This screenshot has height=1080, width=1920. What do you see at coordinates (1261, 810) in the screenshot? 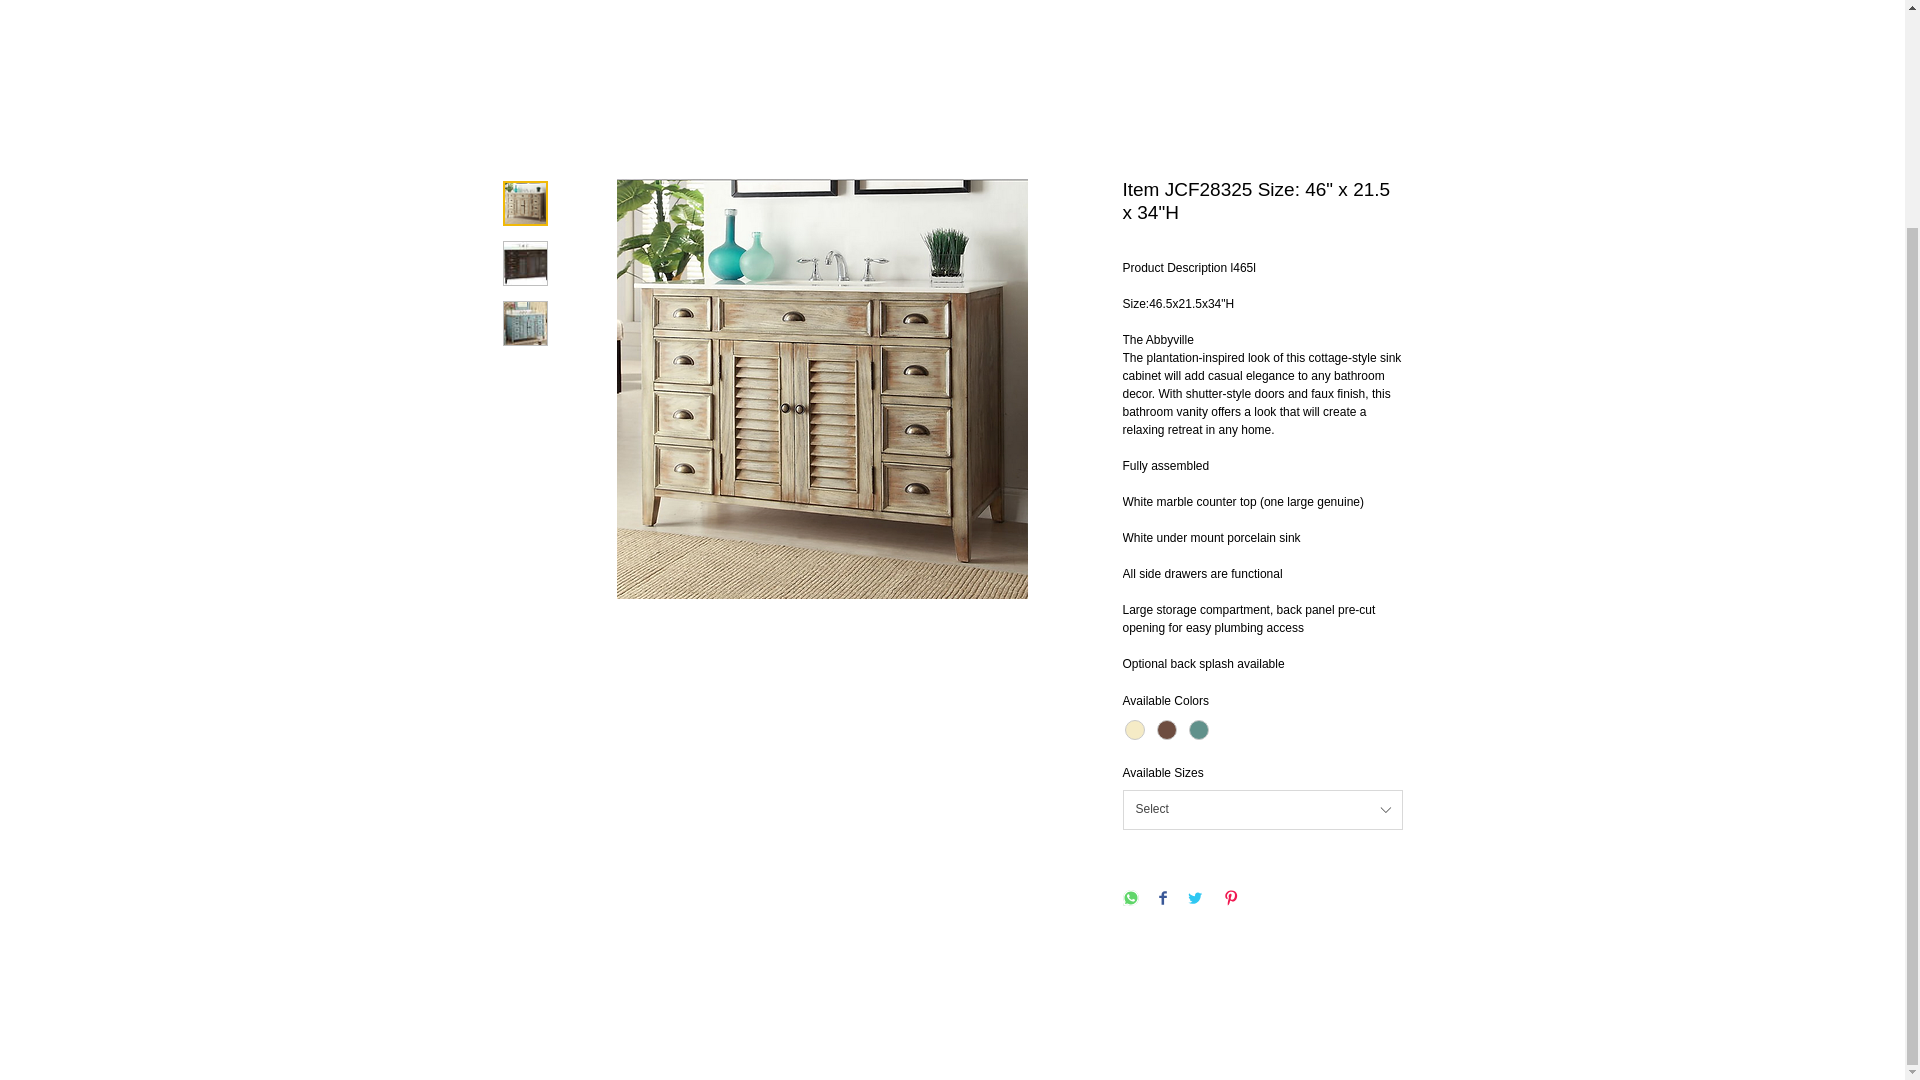
I see `Select` at bounding box center [1261, 810].